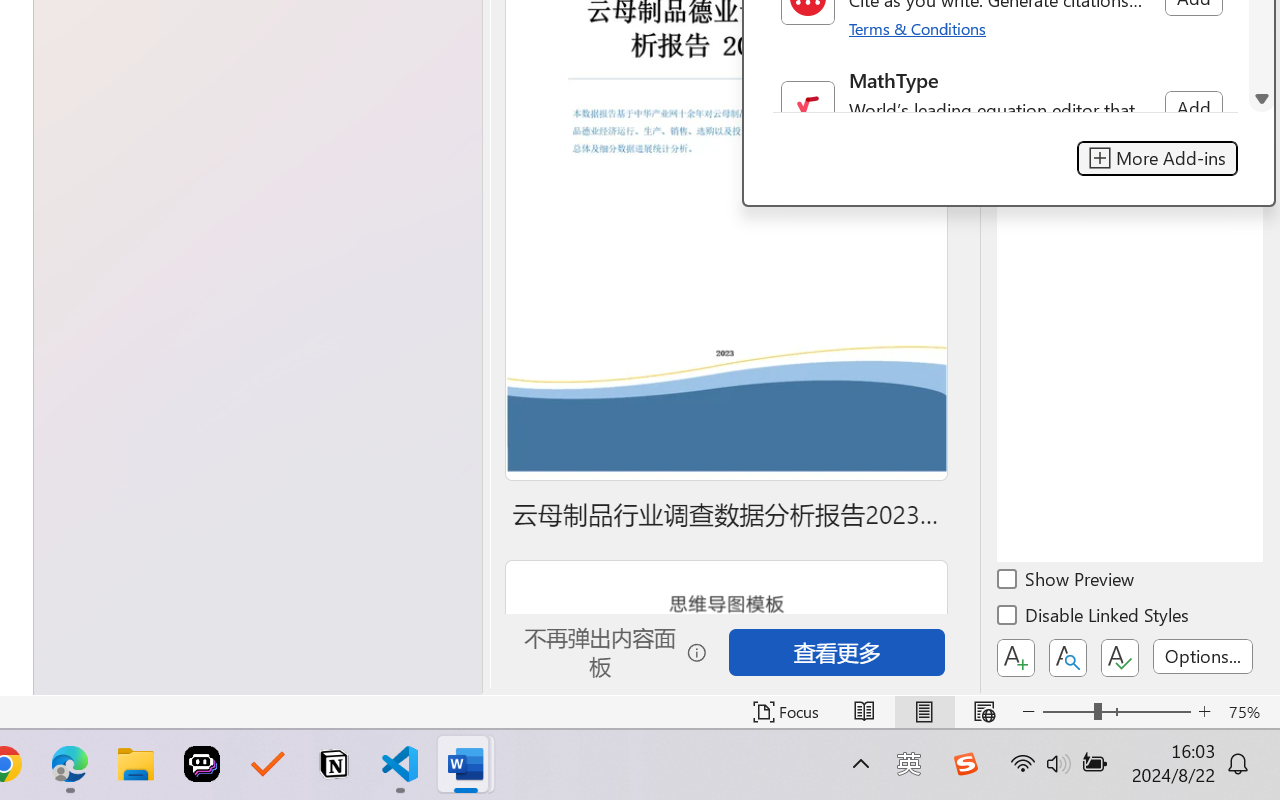 The image size is (1280, 800). I want to click on Focus , so click(786, 712).